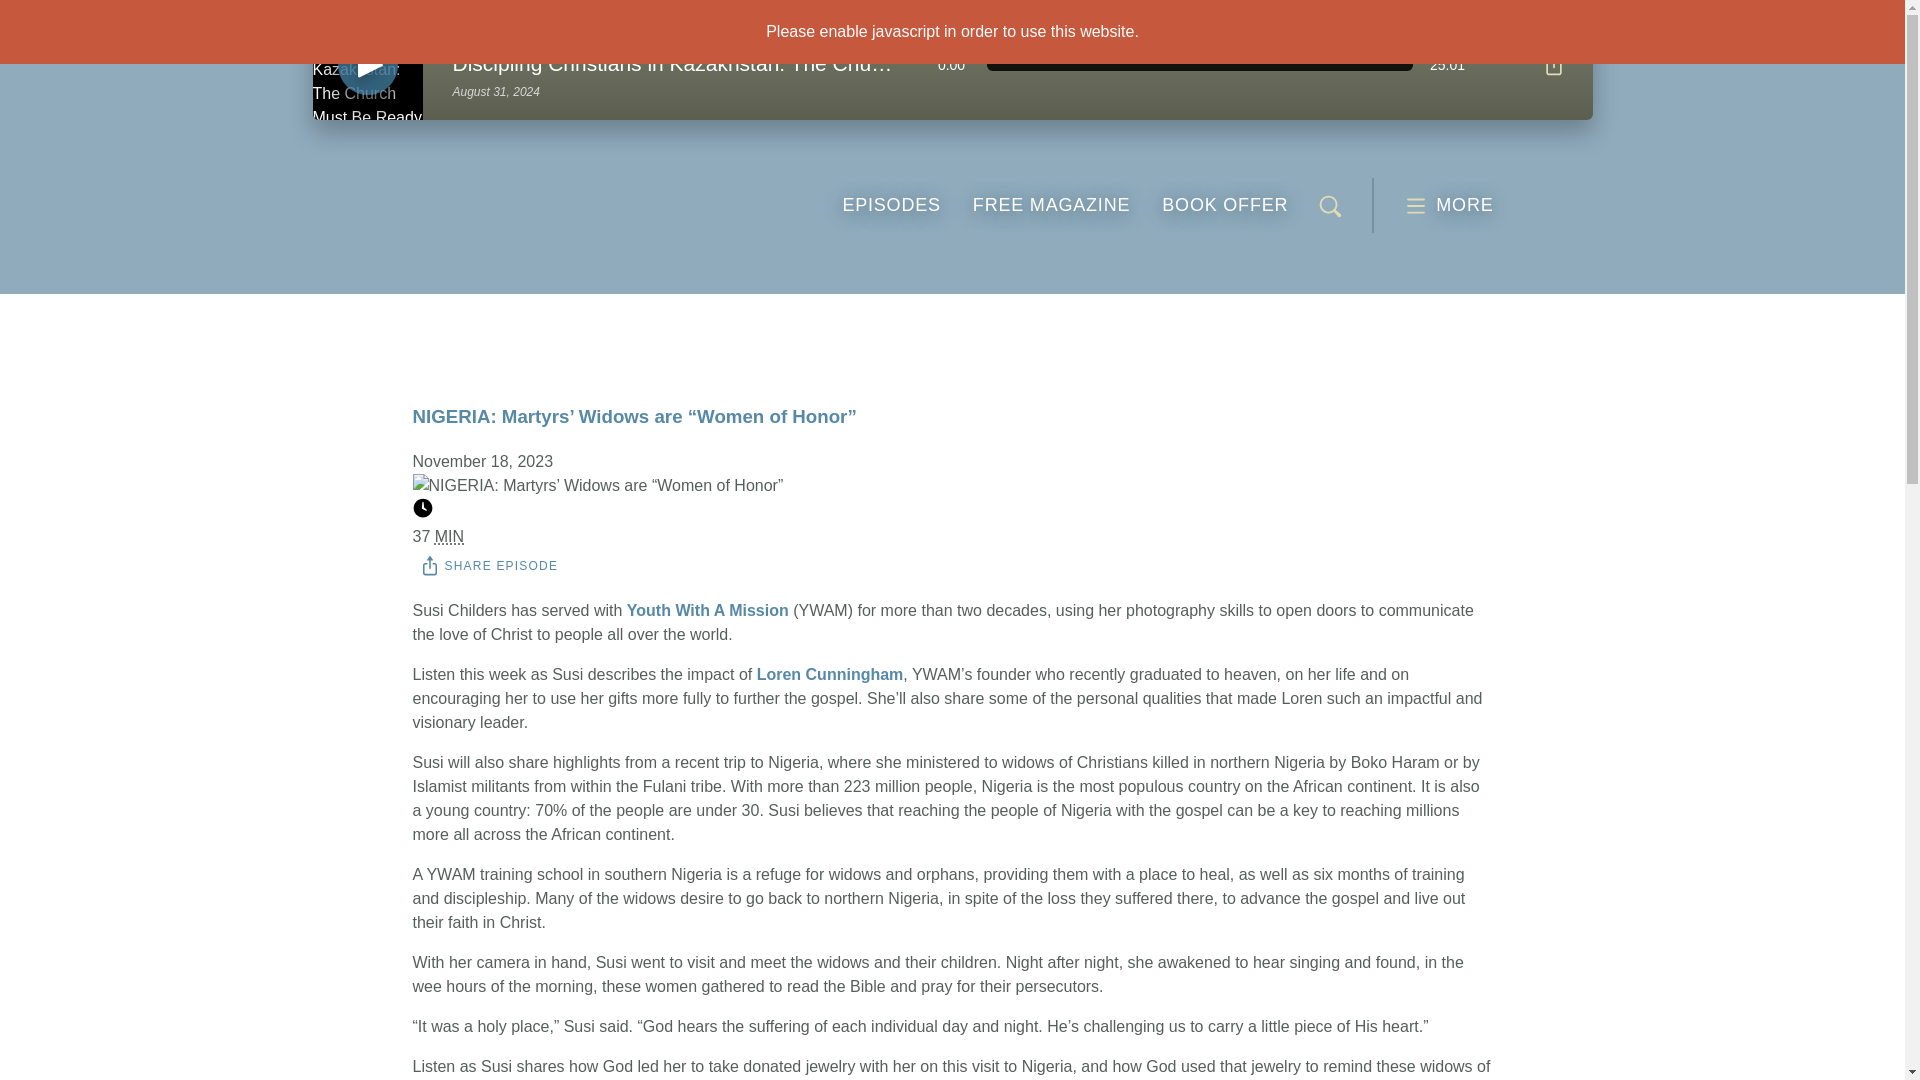 The width and height of the screenshot is (1920, 1080). What do you see at coordinates (1224, 205) in the screenshot?
I see `VOM Radio` at bounding box center [1224, 205].